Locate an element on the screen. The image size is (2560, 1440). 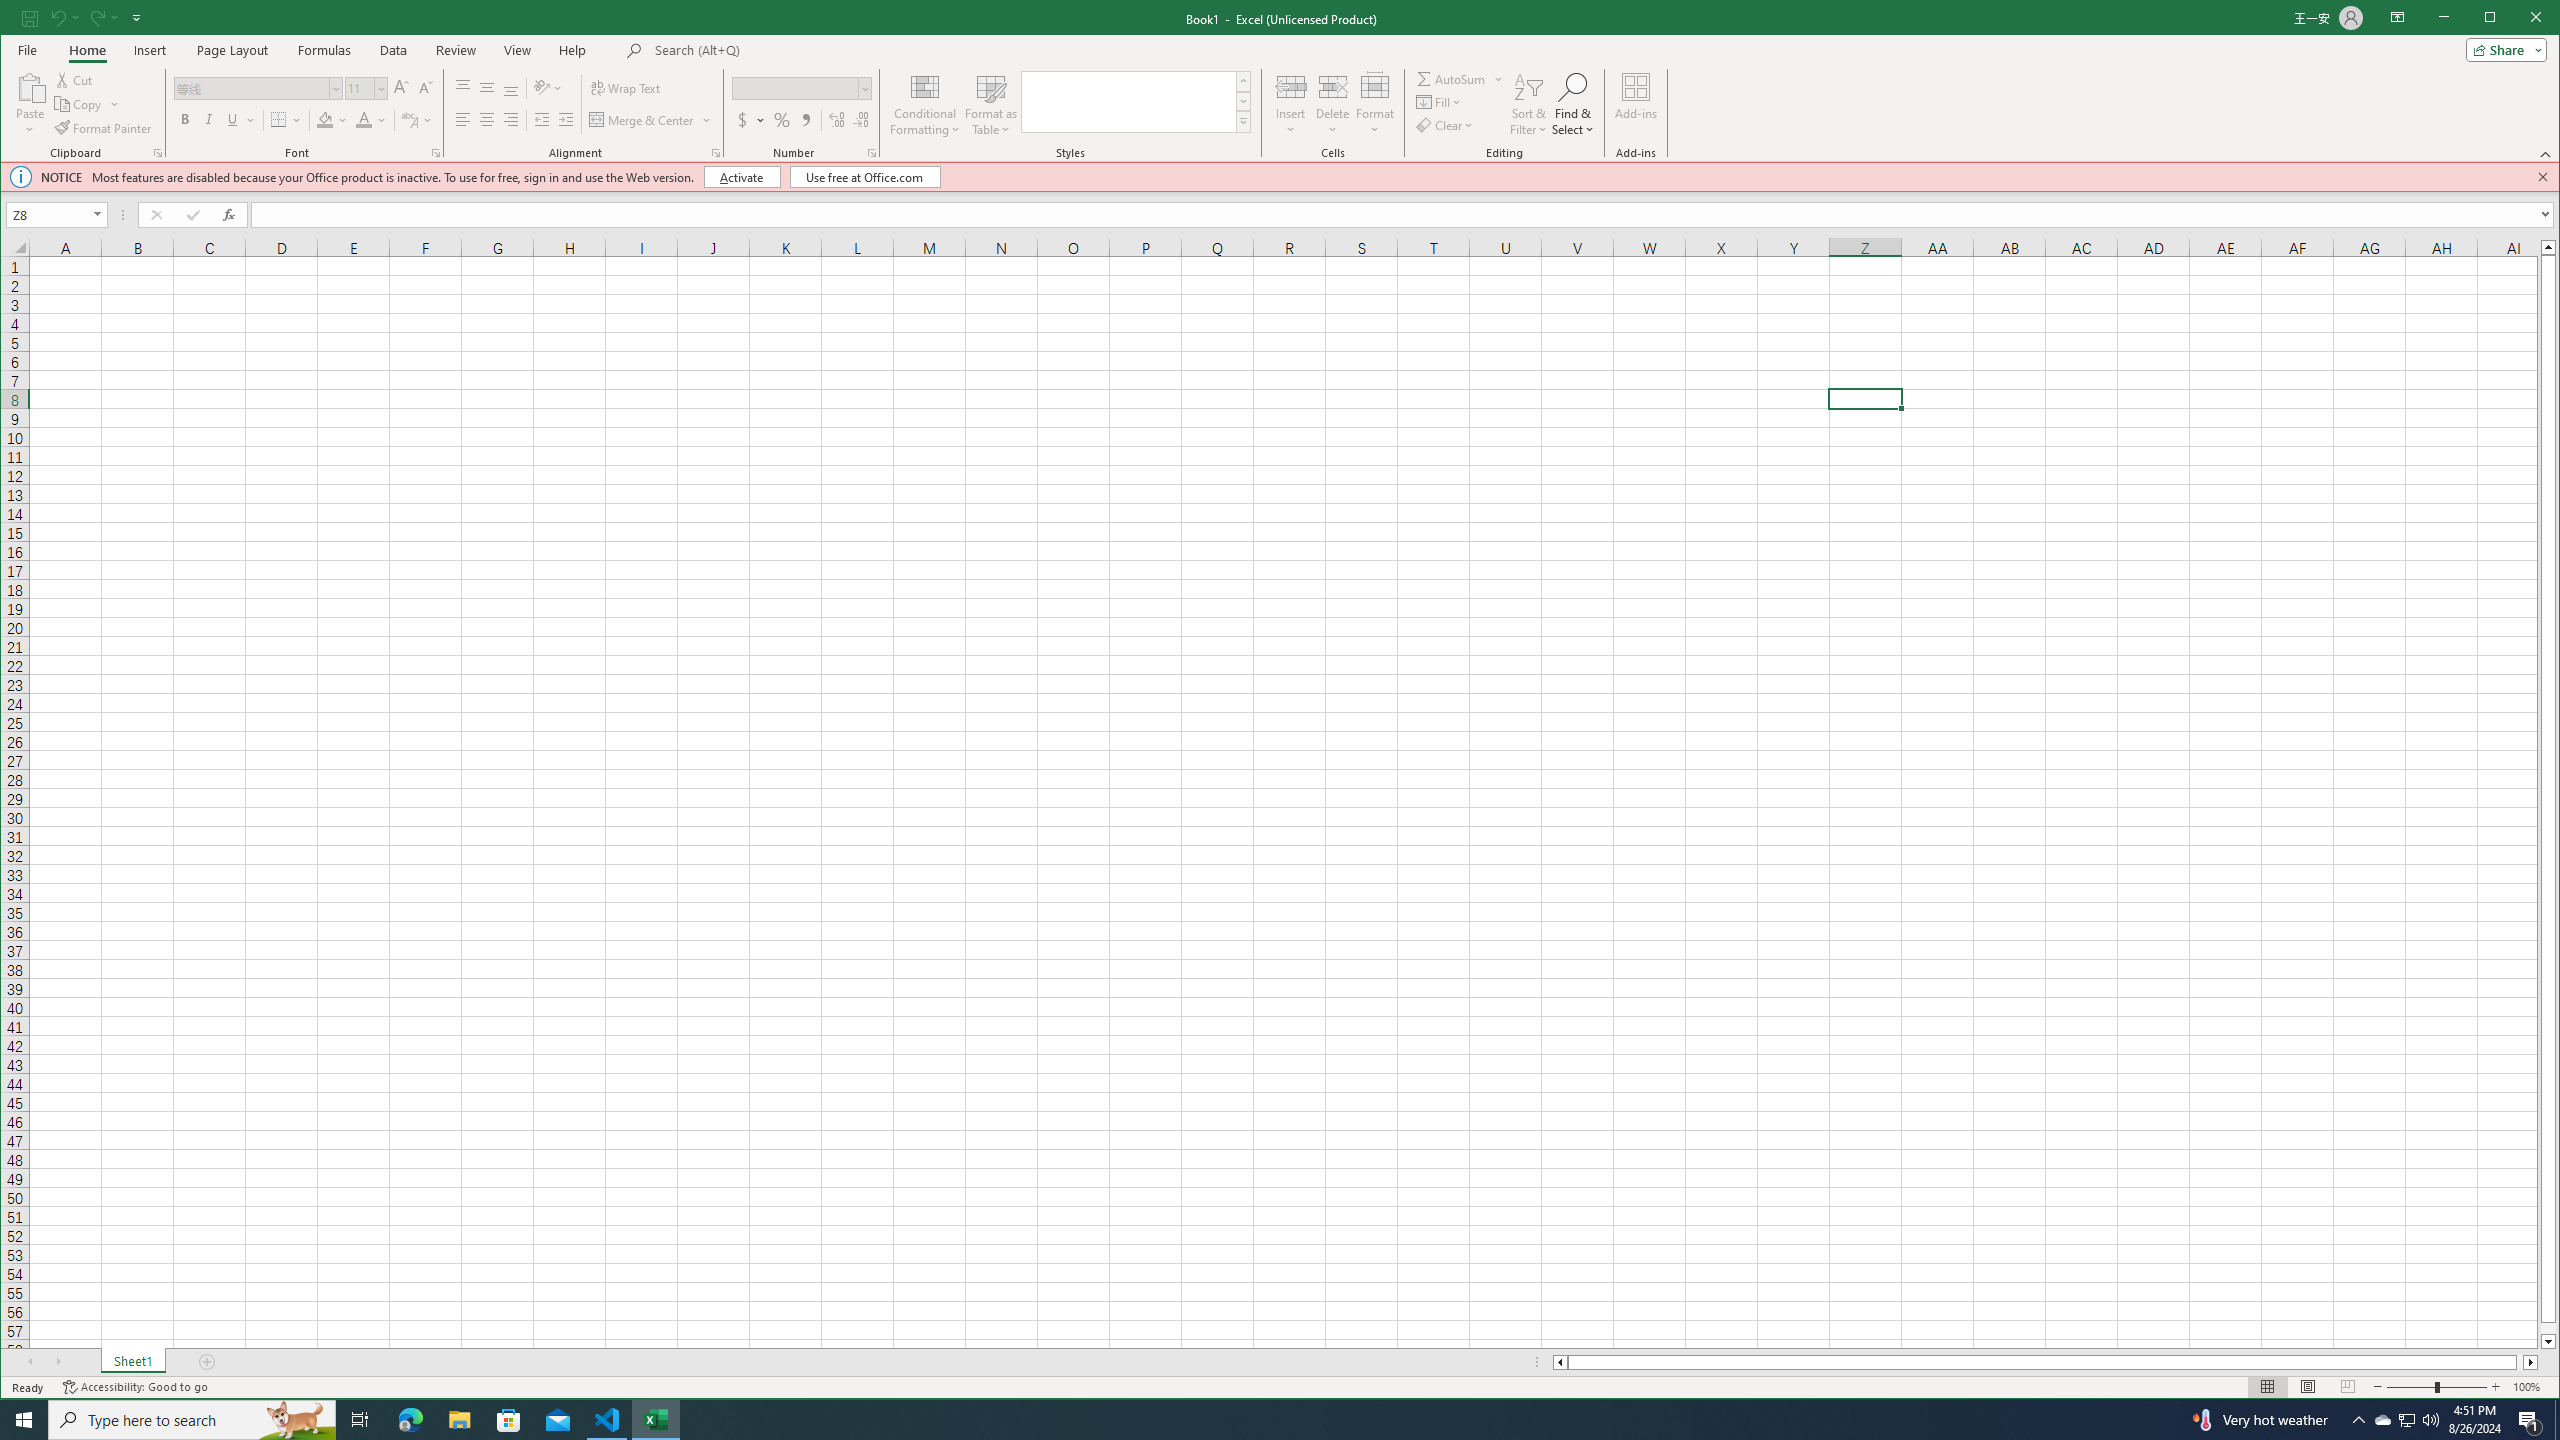
Delete Cells... is located at coordinates (1332, 86).